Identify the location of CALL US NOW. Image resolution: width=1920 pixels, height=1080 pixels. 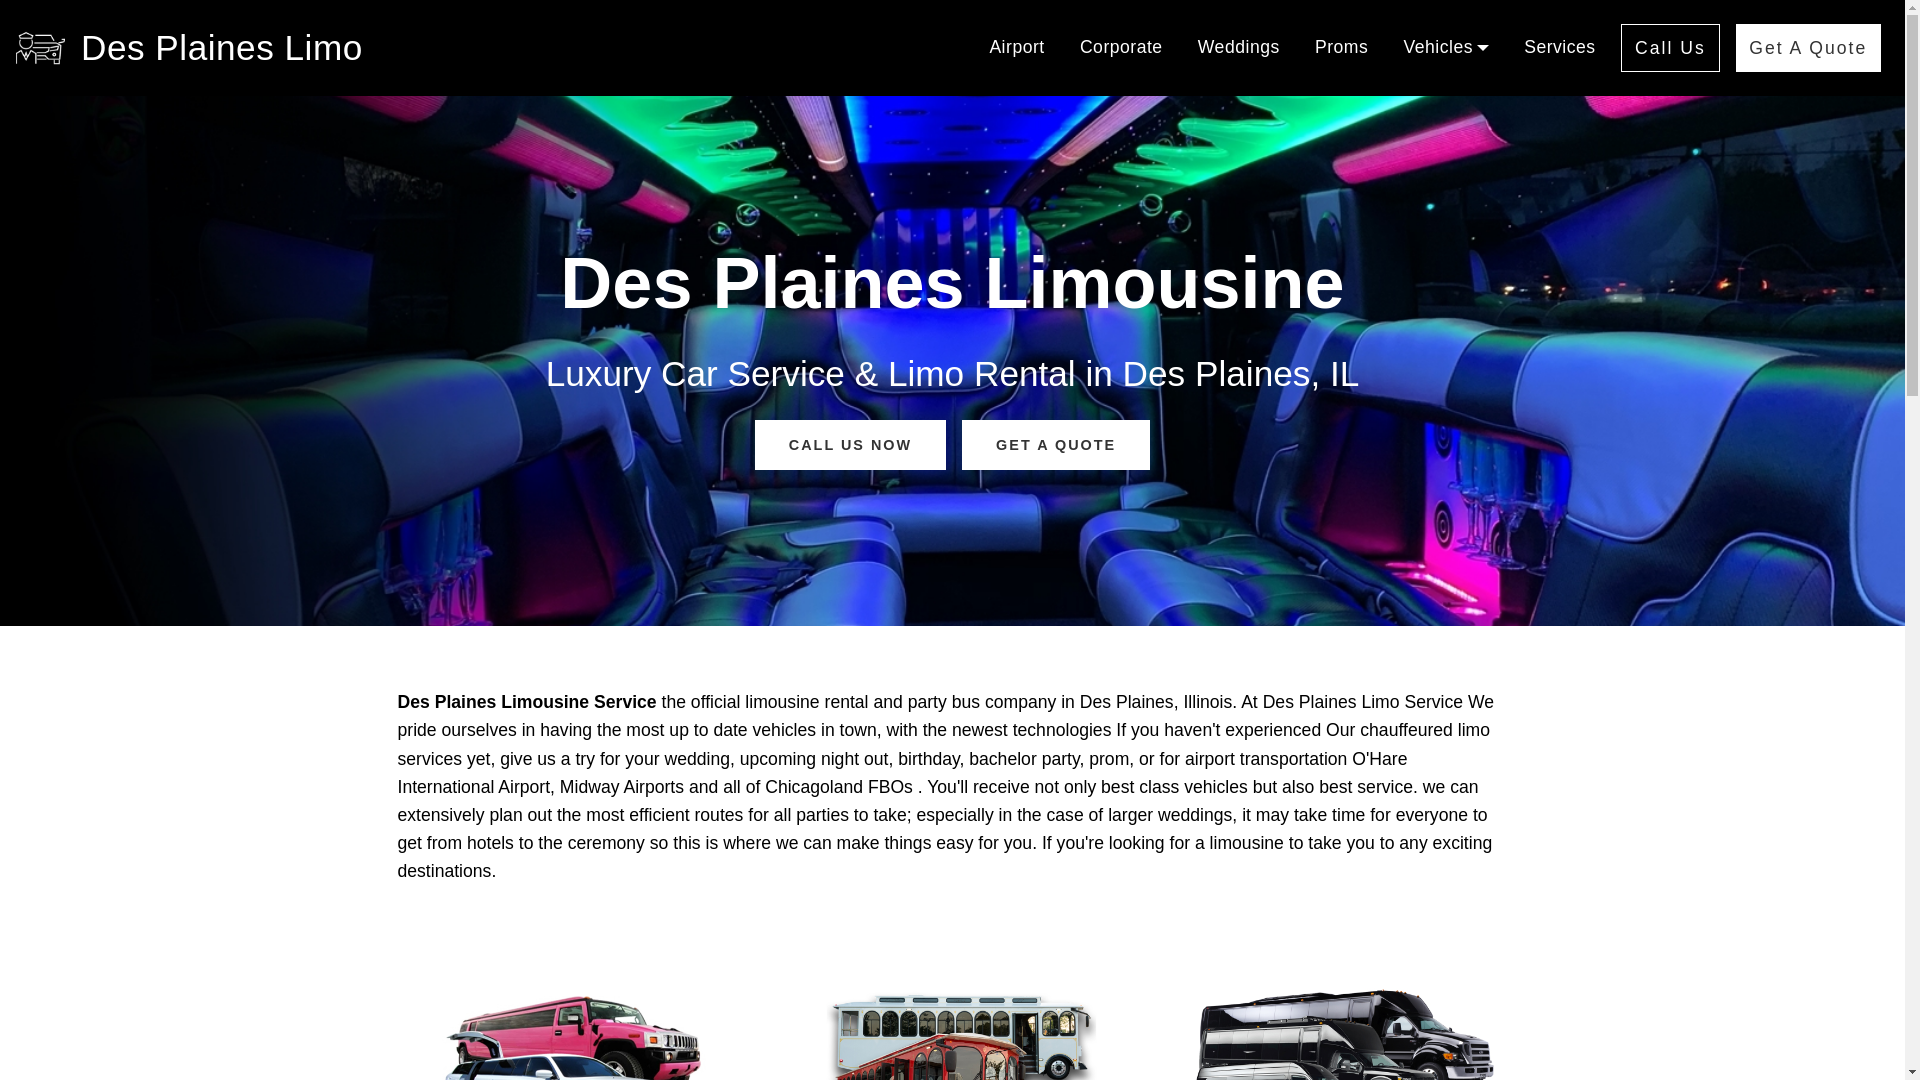
(850, 444).